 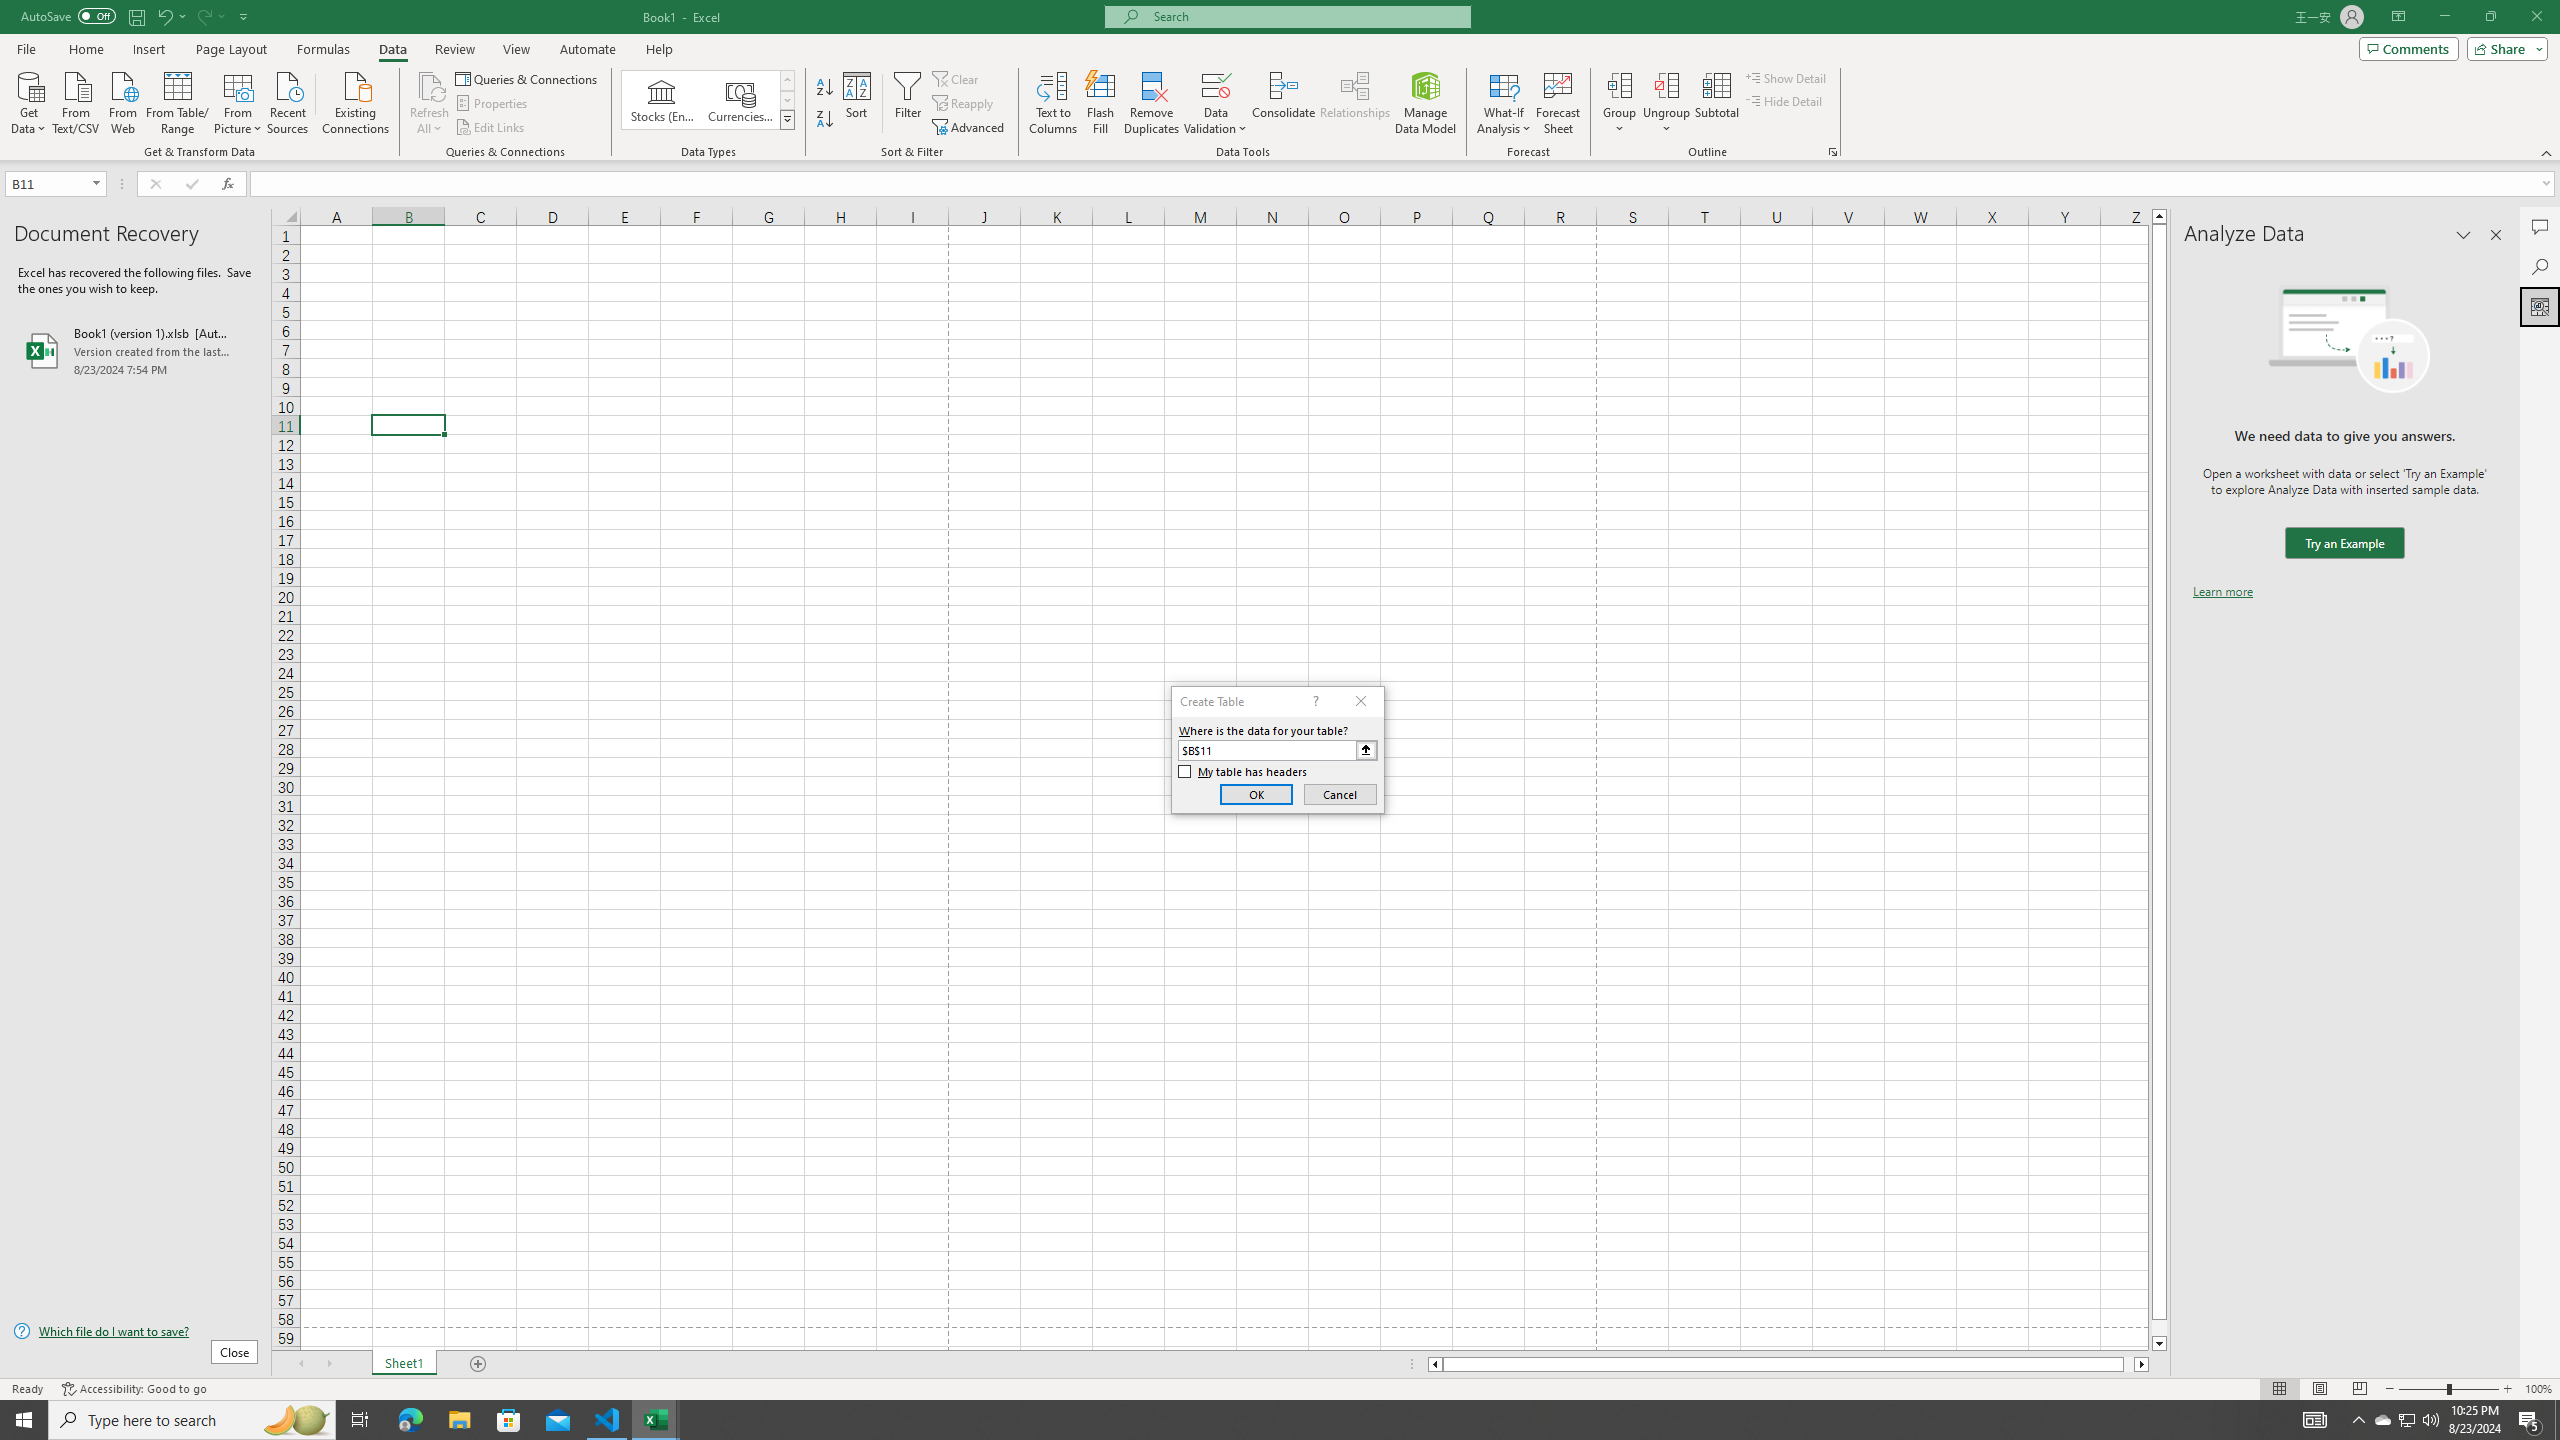 What do you see at coordinates (491, 128) in the screenshot?
I see `Edit Links` at bounding box center [491, 128].